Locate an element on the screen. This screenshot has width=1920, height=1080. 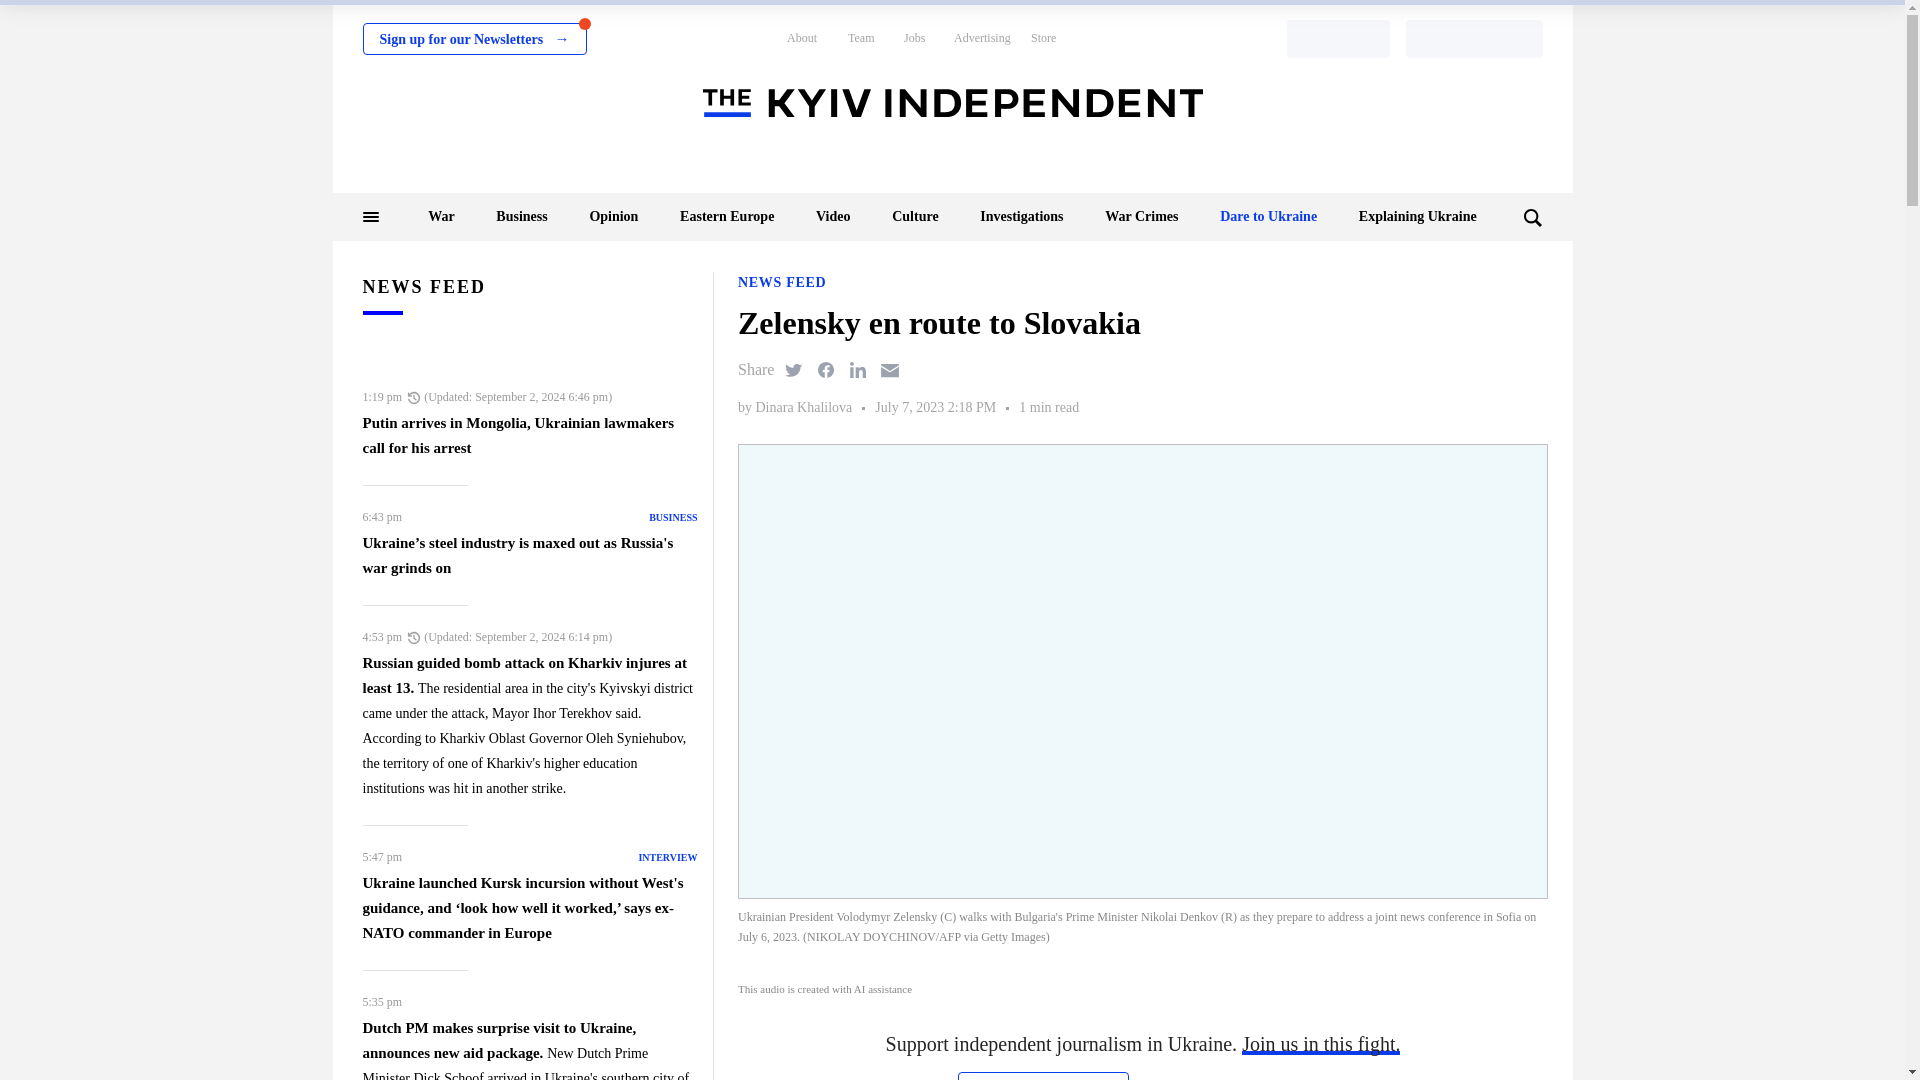
Jobs is located at coordinates (914, 38).